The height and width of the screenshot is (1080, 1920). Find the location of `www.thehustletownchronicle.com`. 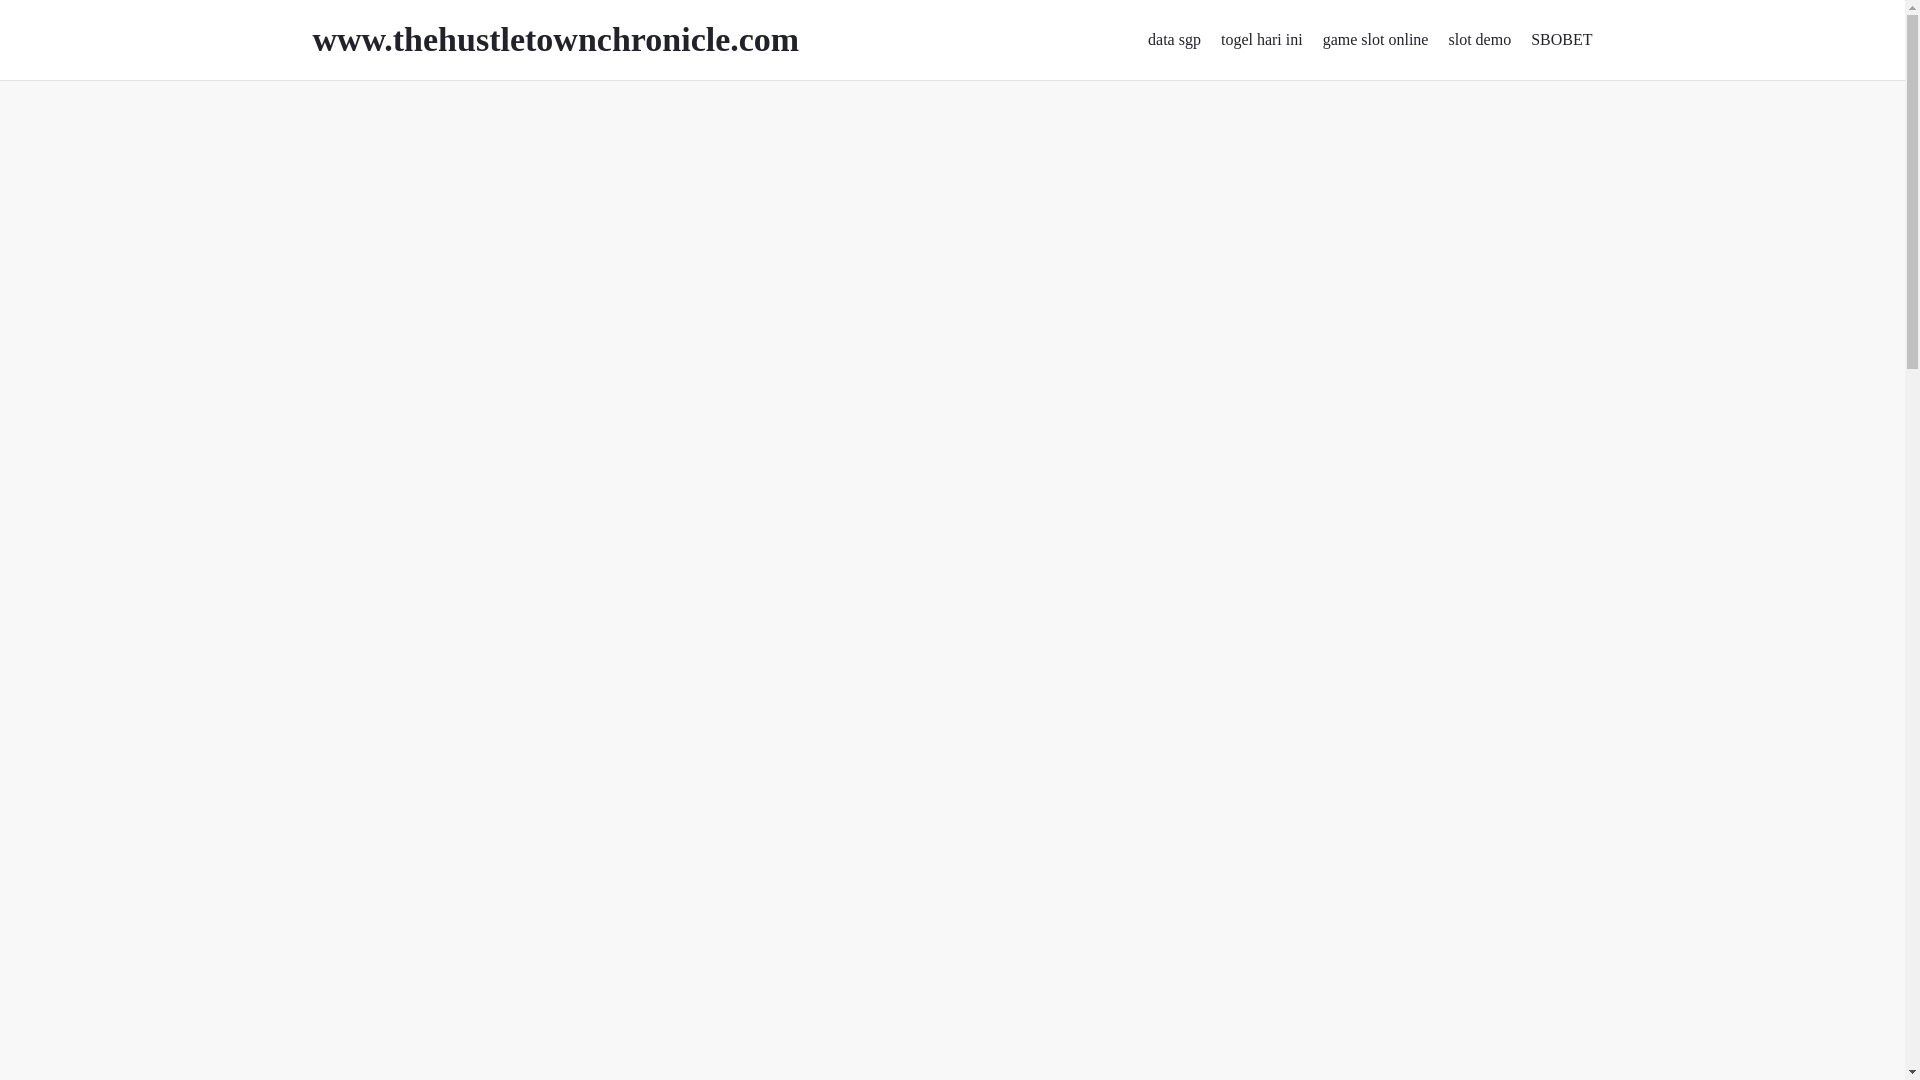

www.thehustletownchronicle.com is located at coordinates (582, 40).